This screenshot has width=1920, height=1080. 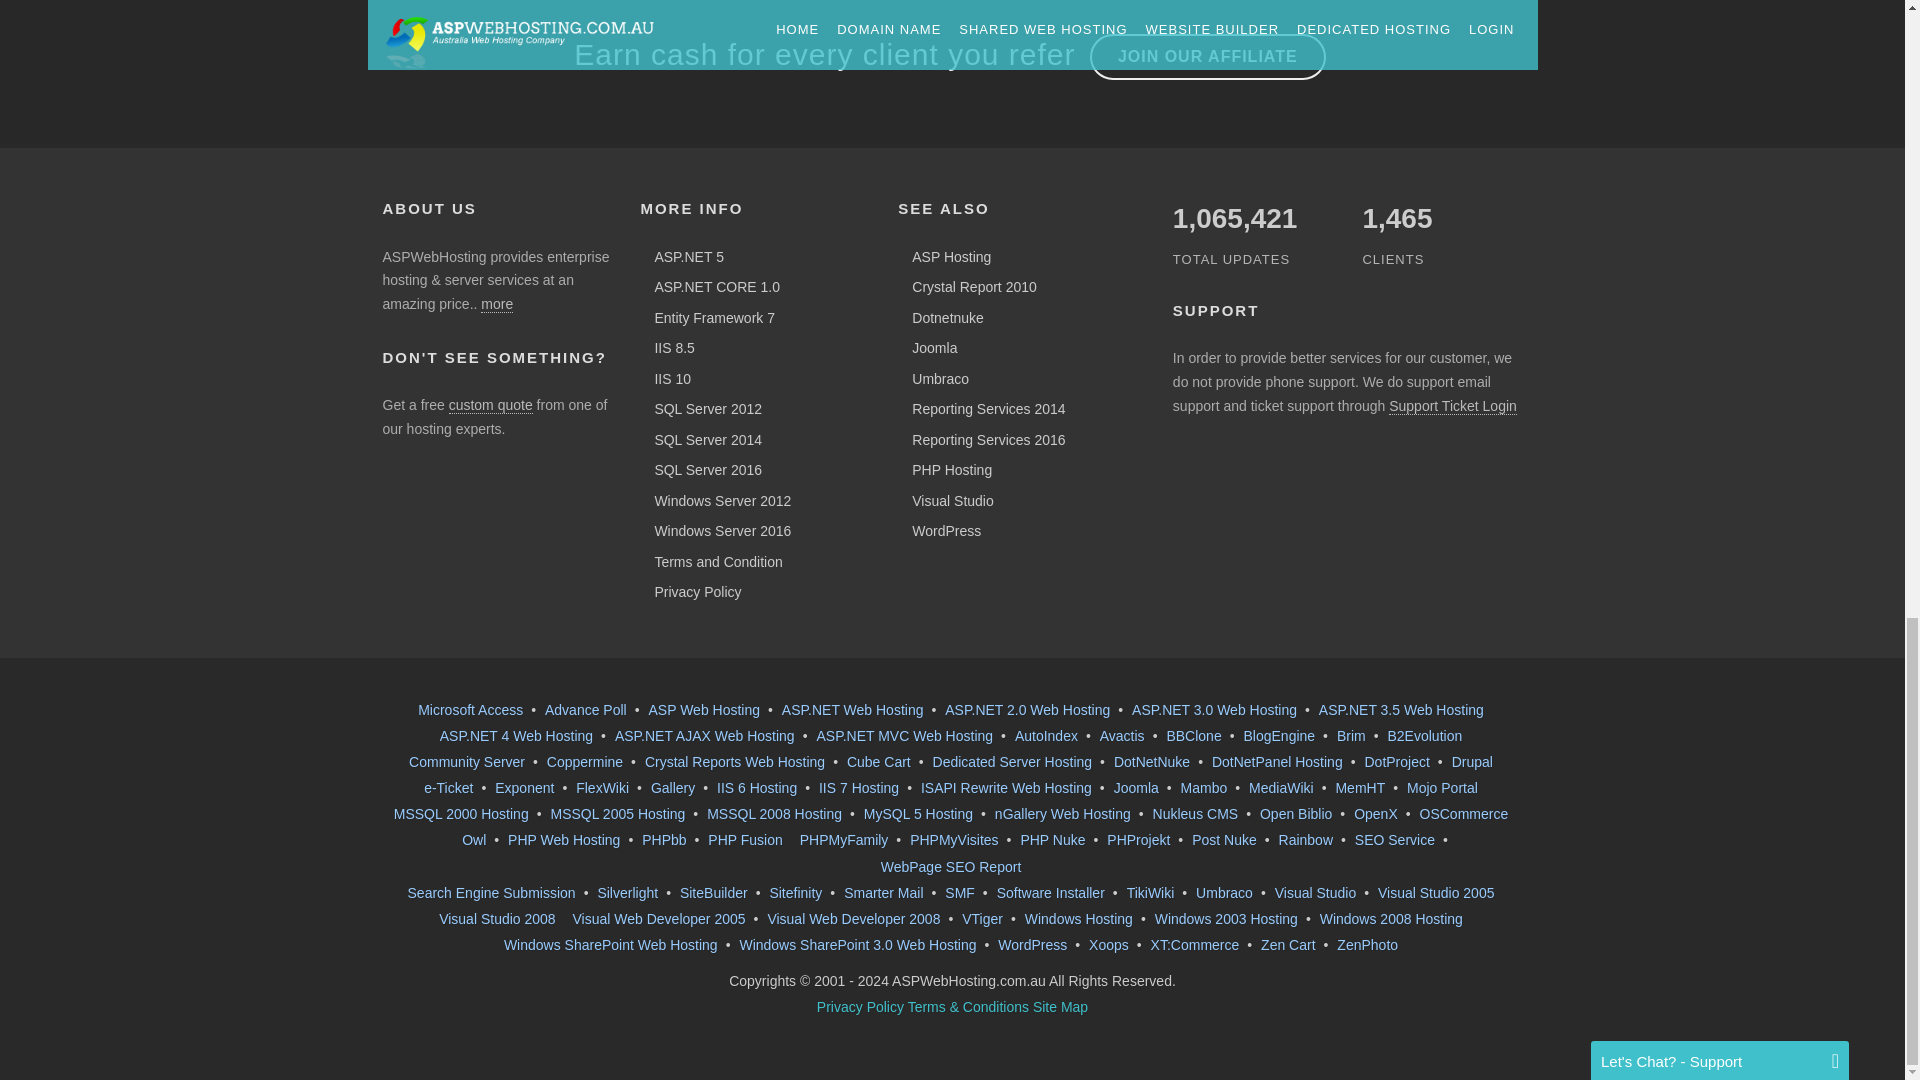 I want to click on more, so click(x=496, y=304).